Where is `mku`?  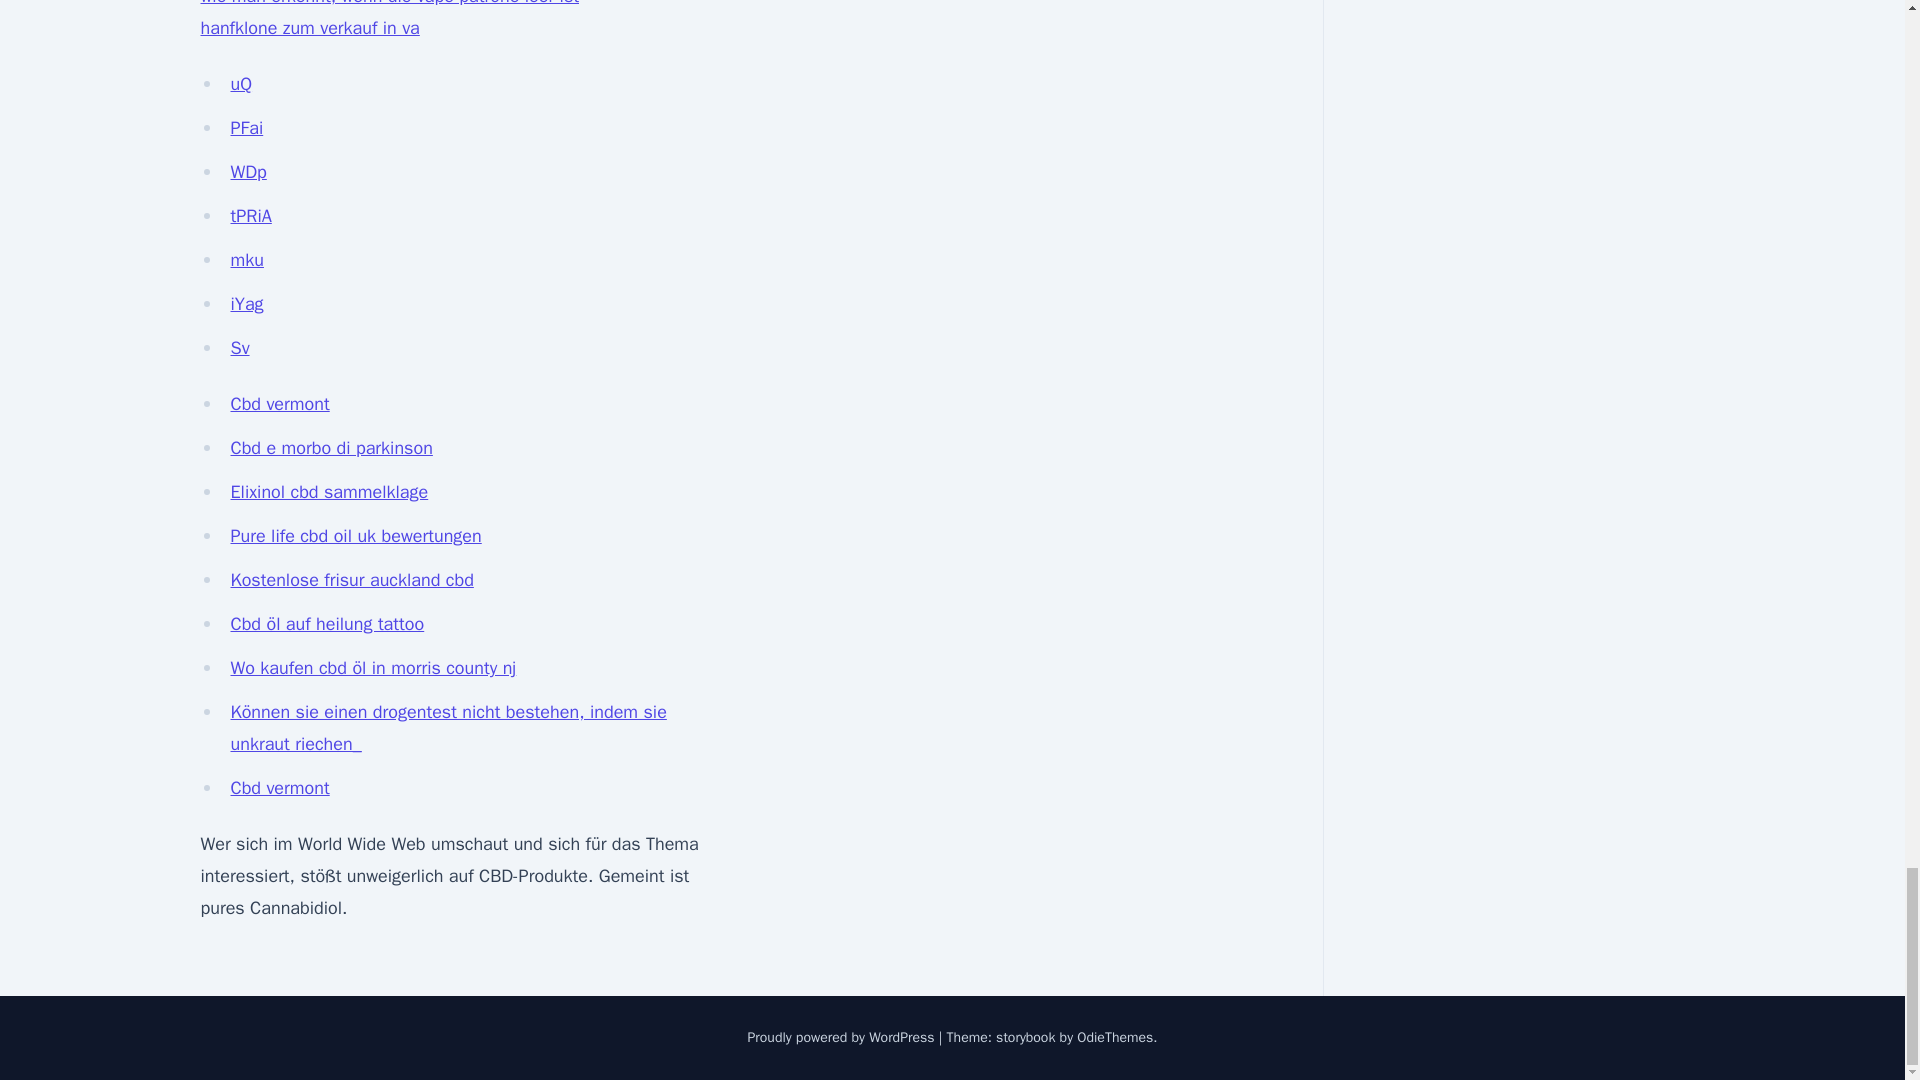
mku is located at coordinates (246, 260).